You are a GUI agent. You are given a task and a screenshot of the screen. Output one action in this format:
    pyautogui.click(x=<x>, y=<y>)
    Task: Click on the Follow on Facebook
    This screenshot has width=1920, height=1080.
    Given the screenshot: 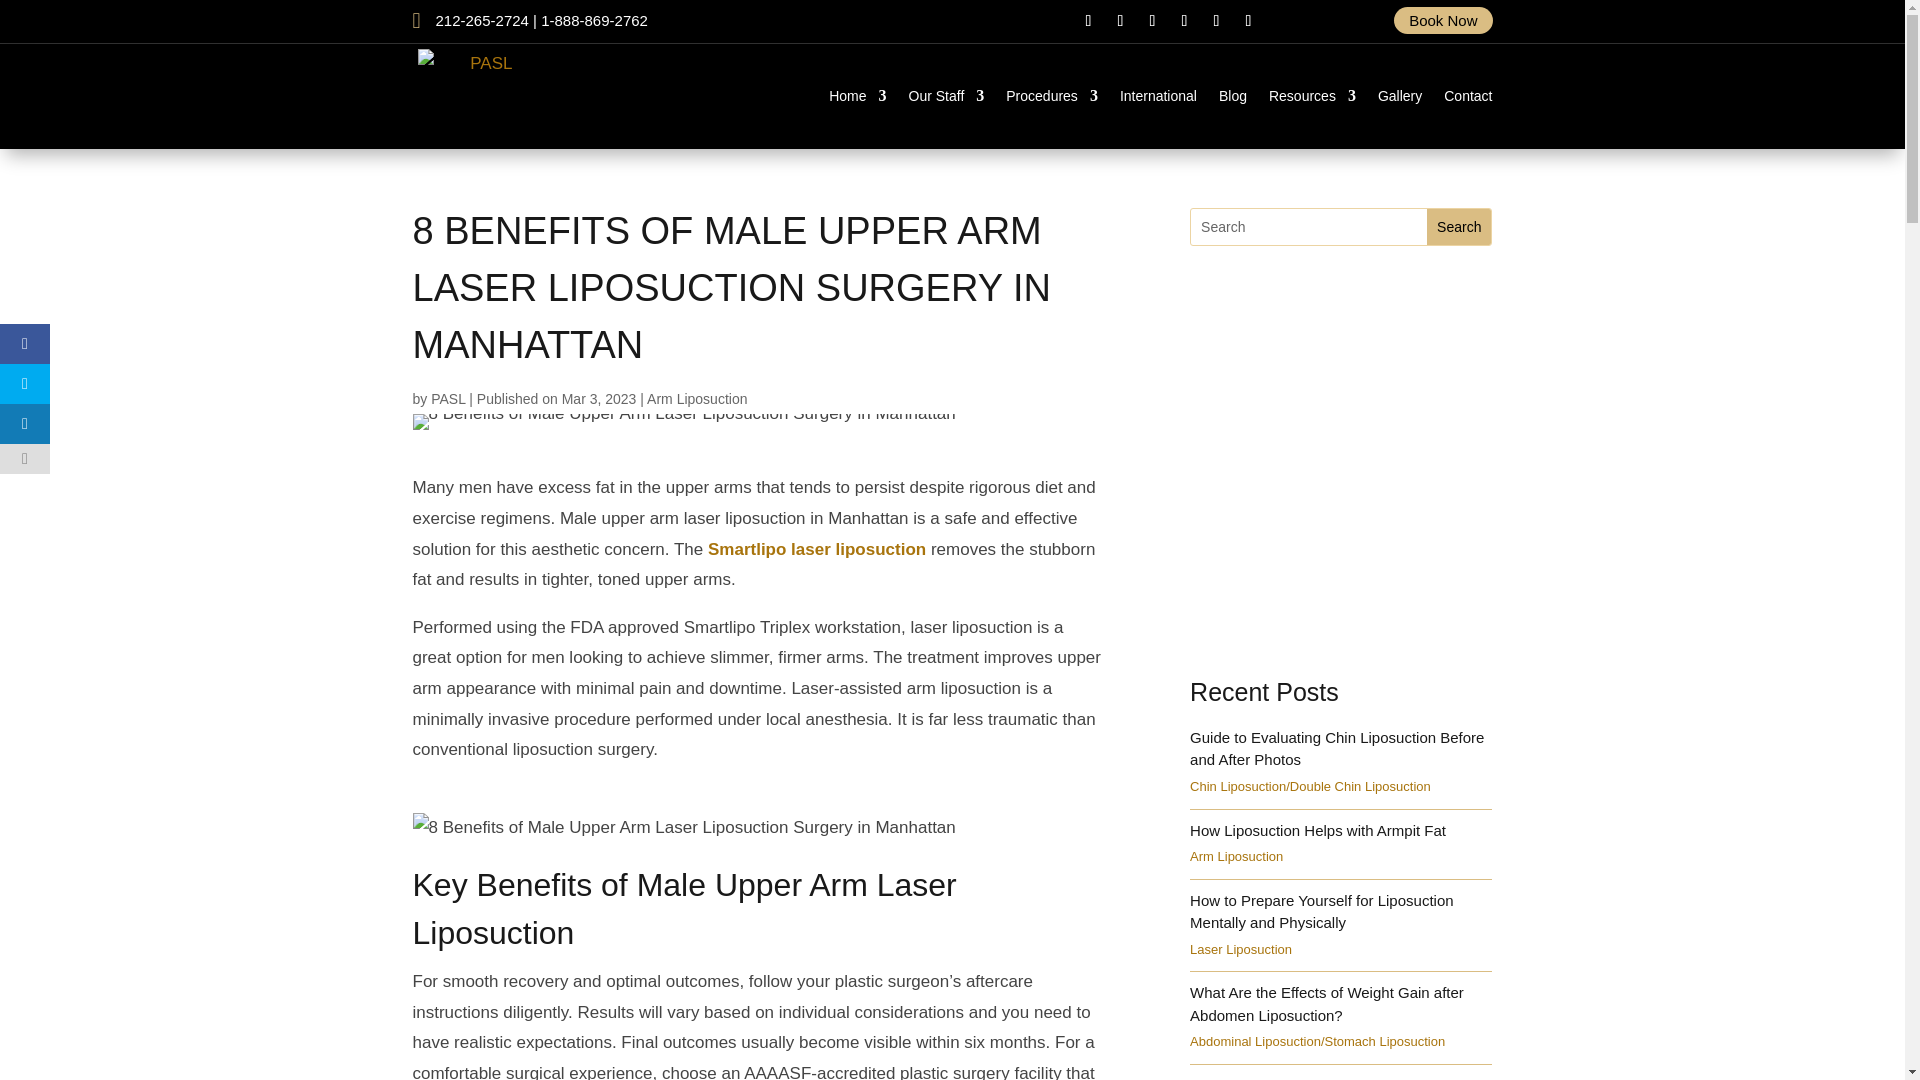 What is the action you would take?
    pyautogui.click(x=1088, y=20)
    